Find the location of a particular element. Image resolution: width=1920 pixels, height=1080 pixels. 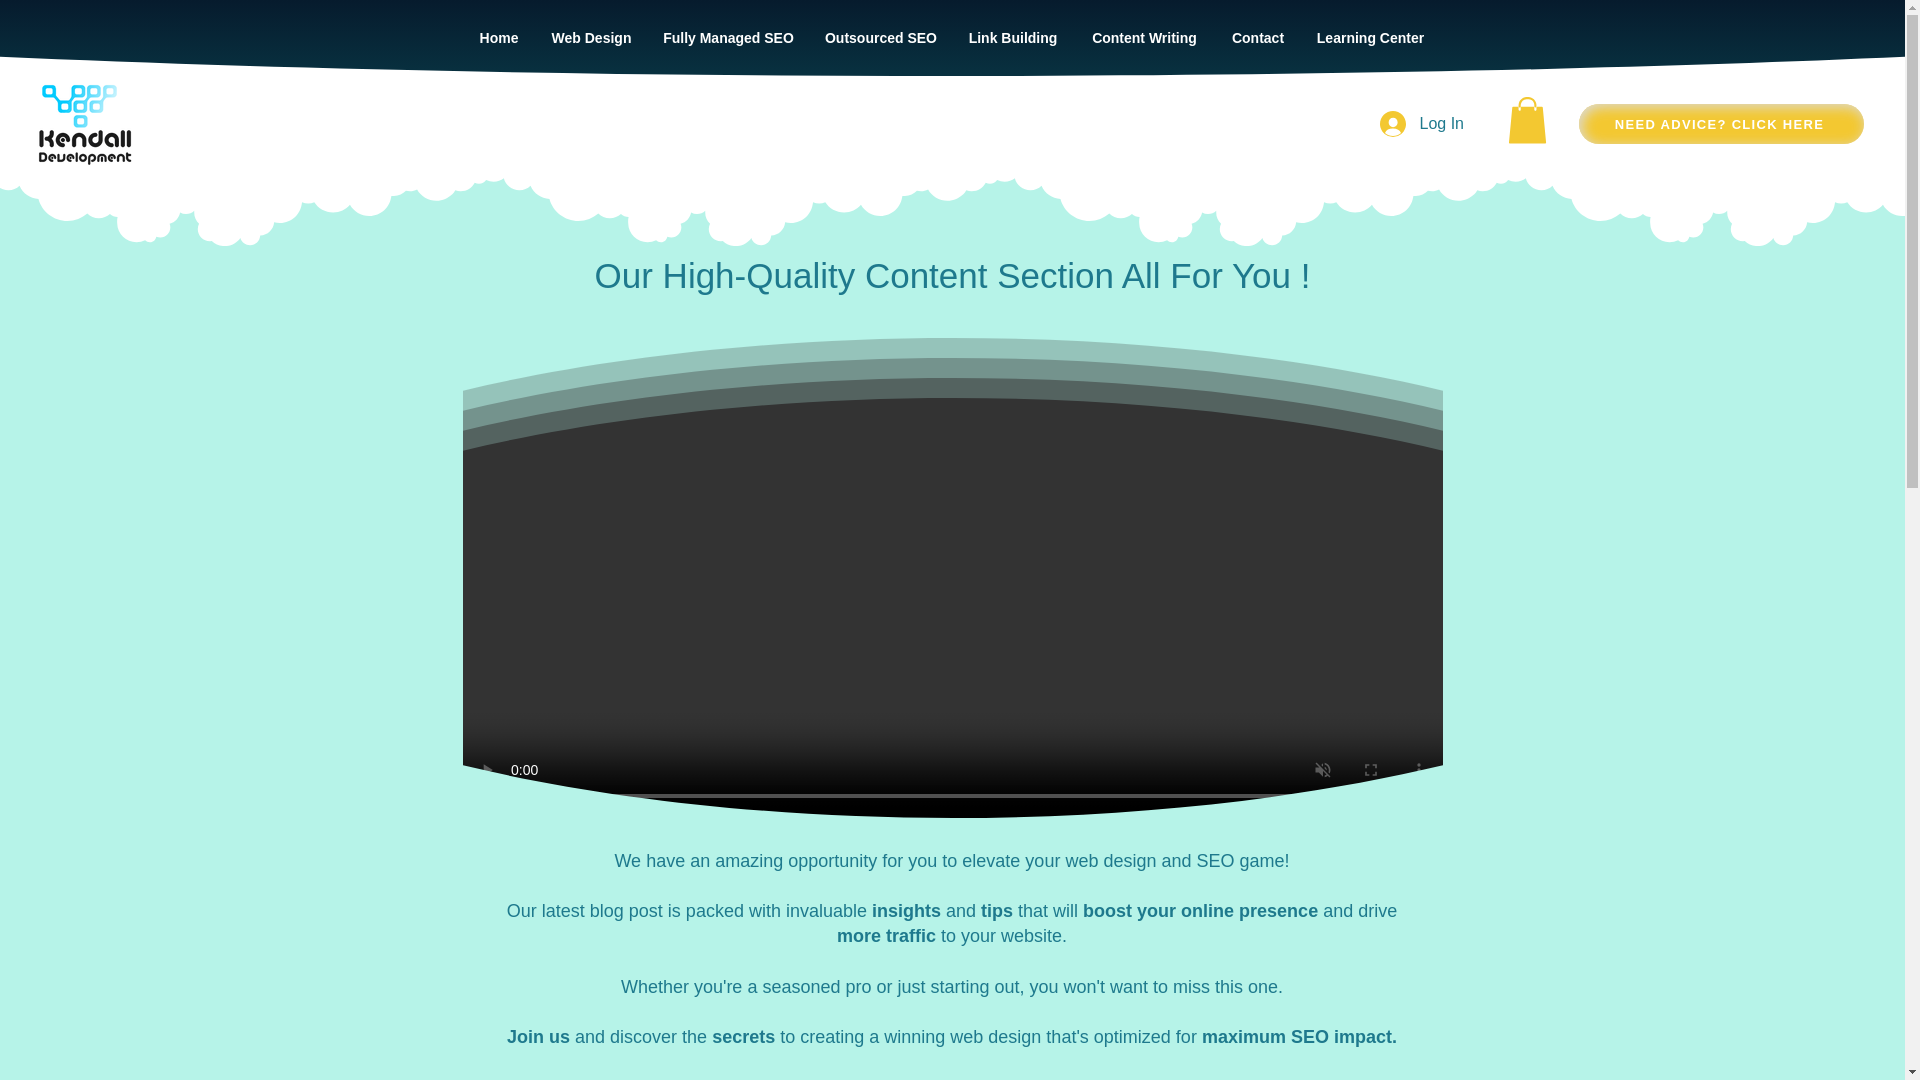

Contact is located at coordinates (1258, 37).